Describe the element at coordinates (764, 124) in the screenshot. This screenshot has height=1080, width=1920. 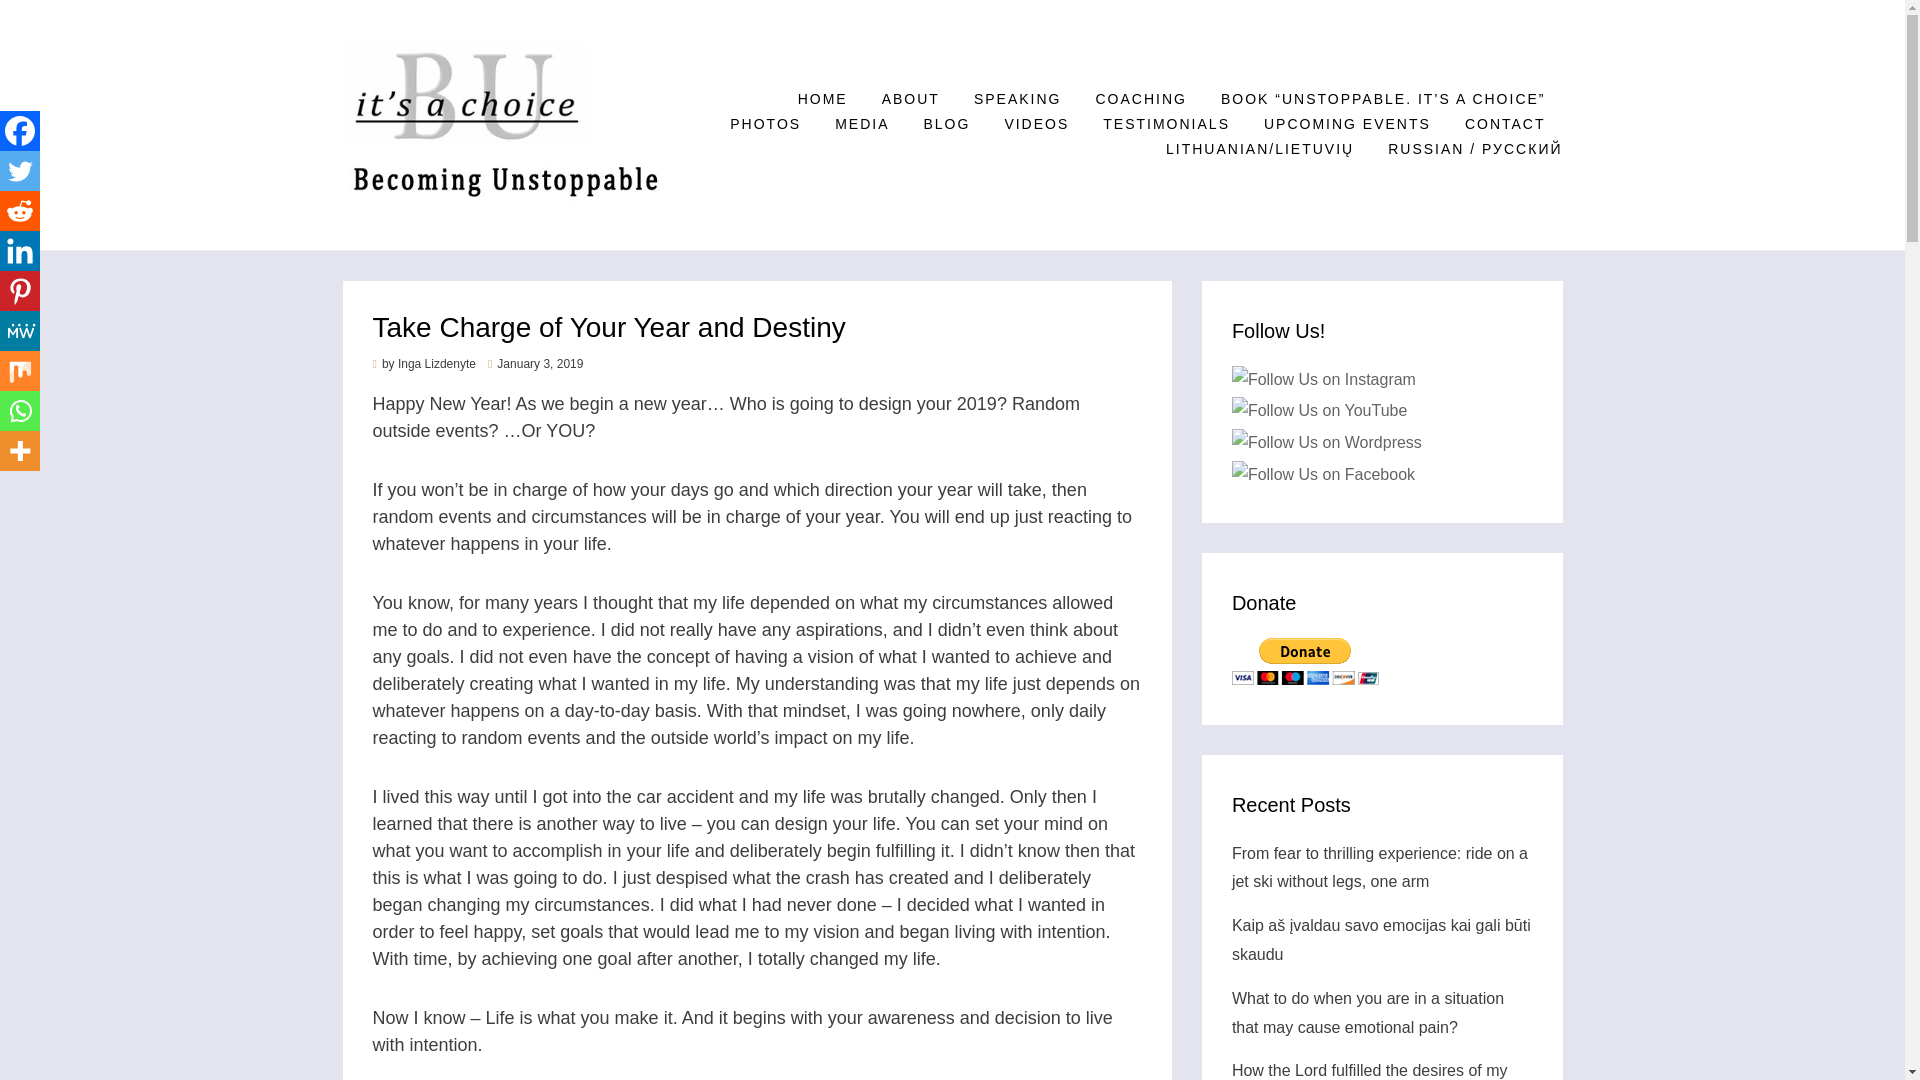
I see `PHOTOS` at that location.